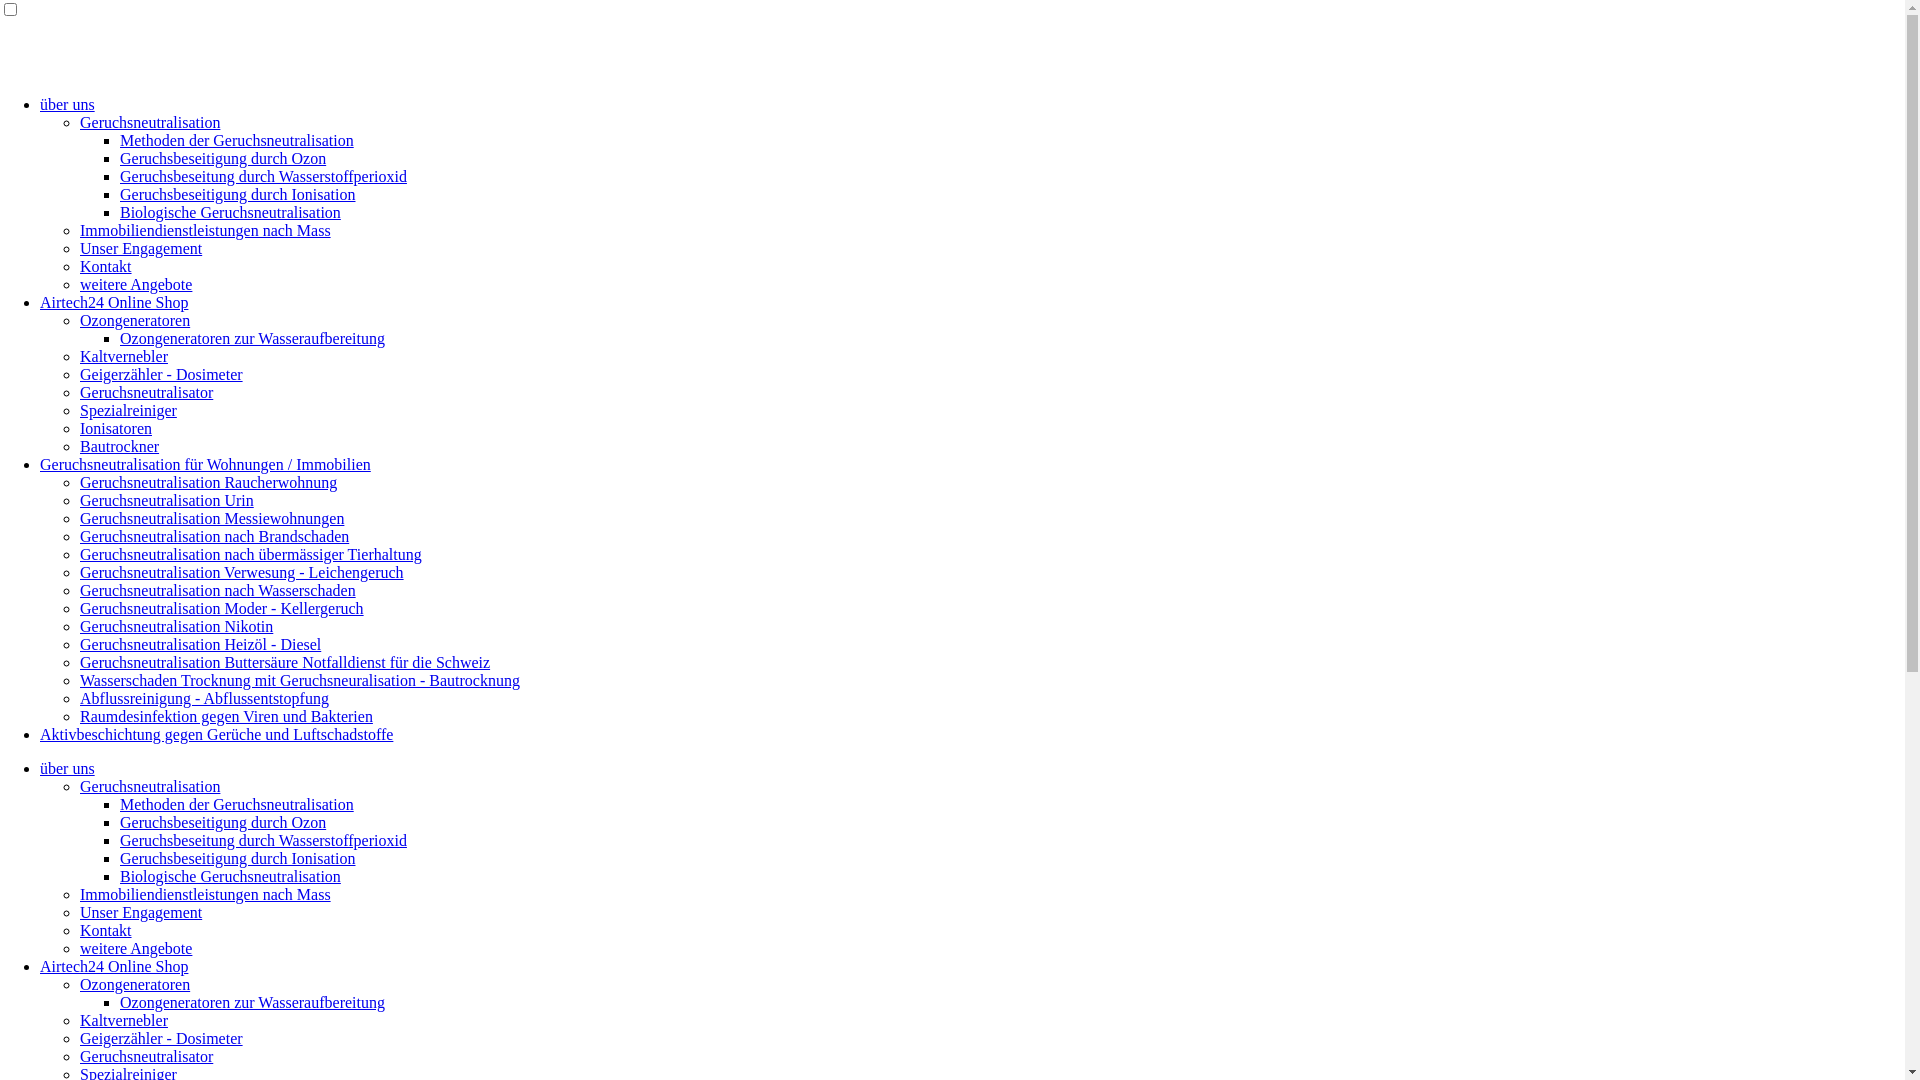 This screenshot has height=1080, width=1920. Describe the element at coordinates (222, 608) in the screenshot. I see `Geruchsneutralisation Moder - Kellergeruch` at that location.